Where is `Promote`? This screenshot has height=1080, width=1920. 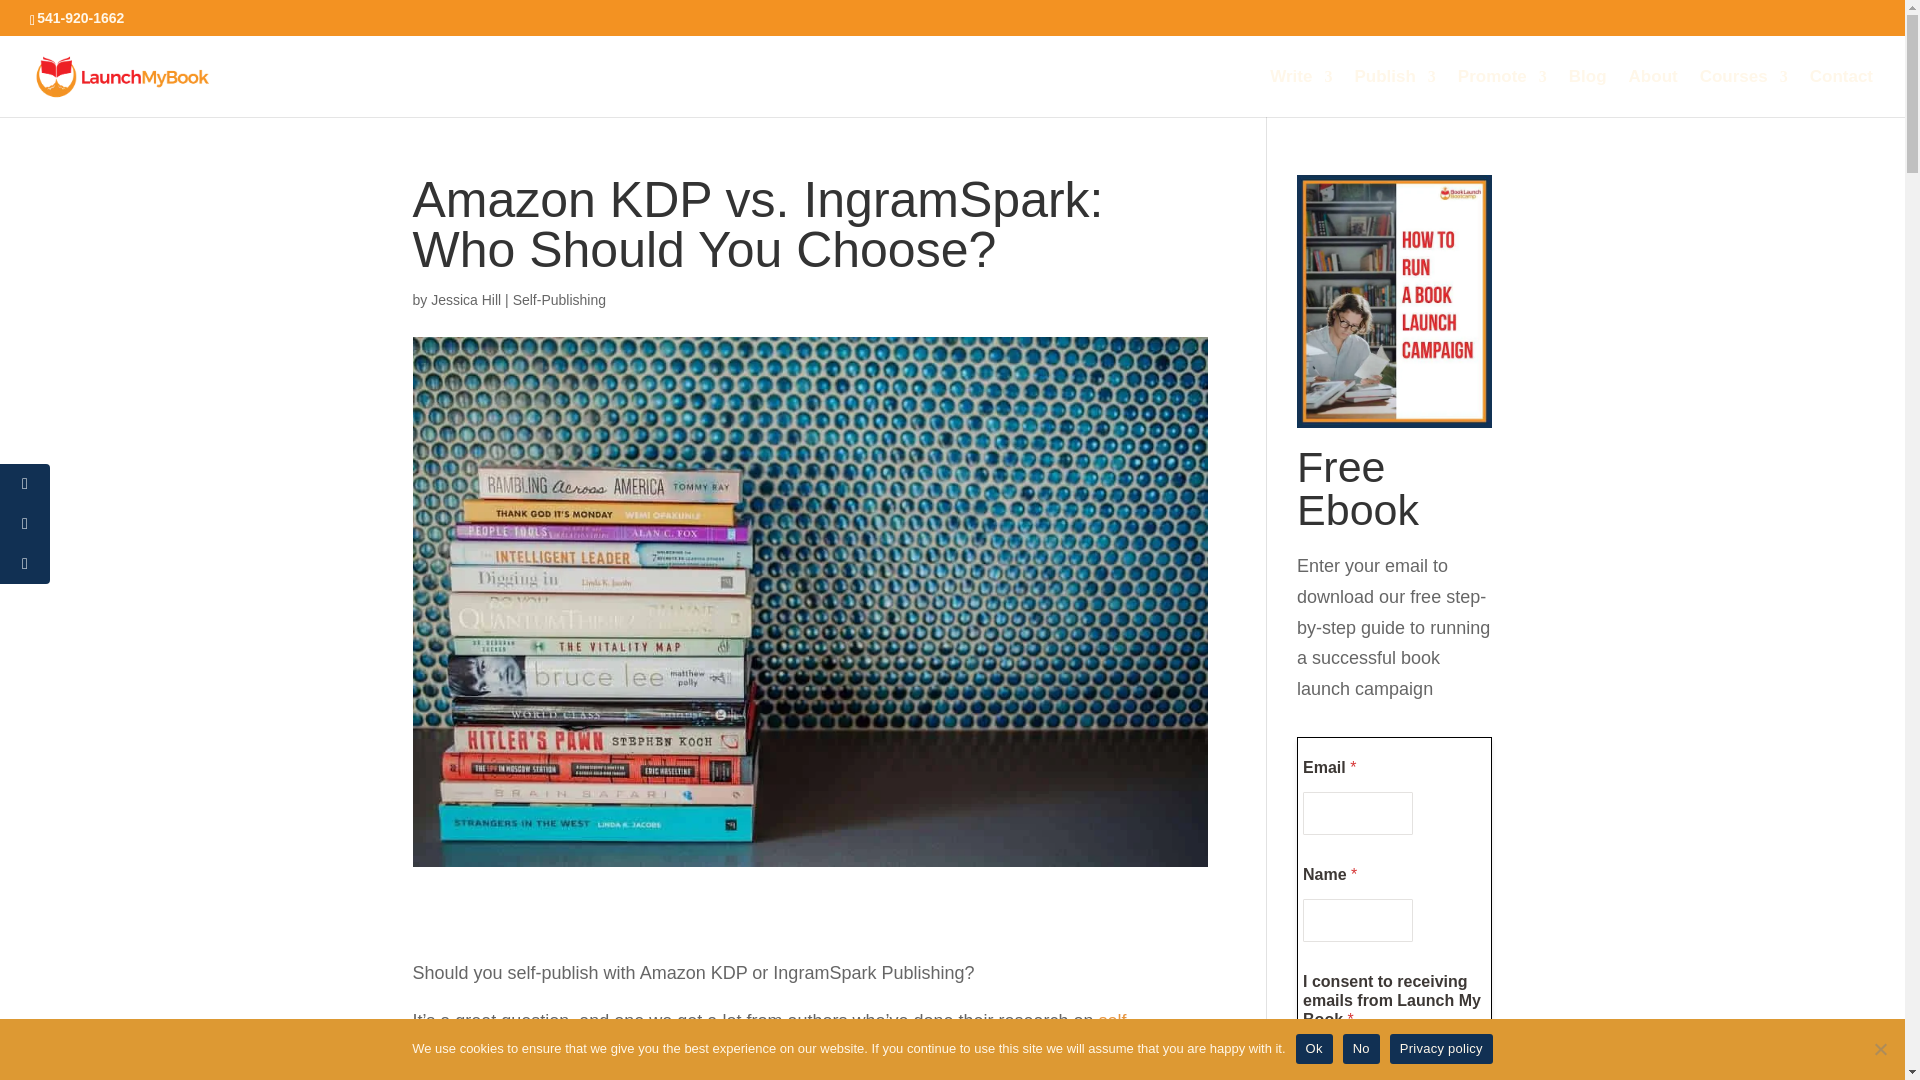 Promote is located at coordinates (1502, 93).